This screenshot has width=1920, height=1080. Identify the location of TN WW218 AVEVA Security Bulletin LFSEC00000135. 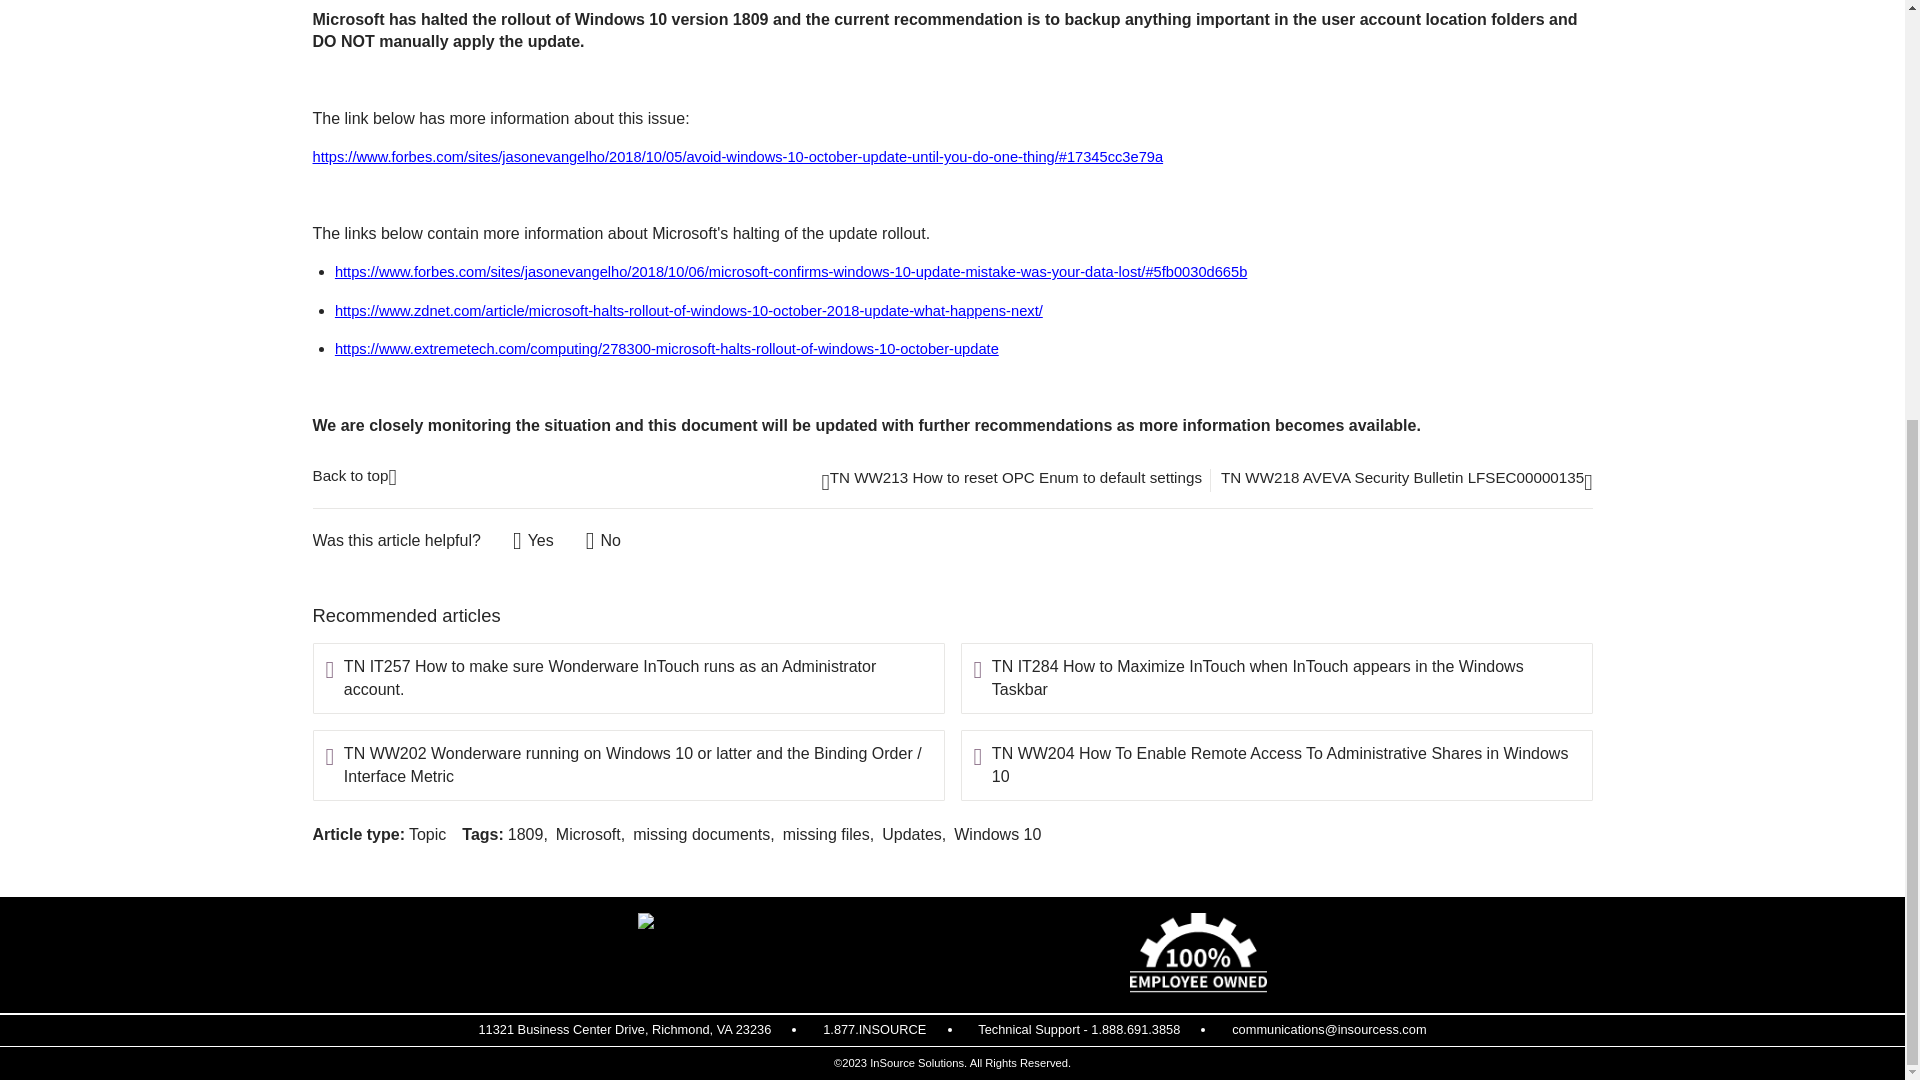
(1407, 482).